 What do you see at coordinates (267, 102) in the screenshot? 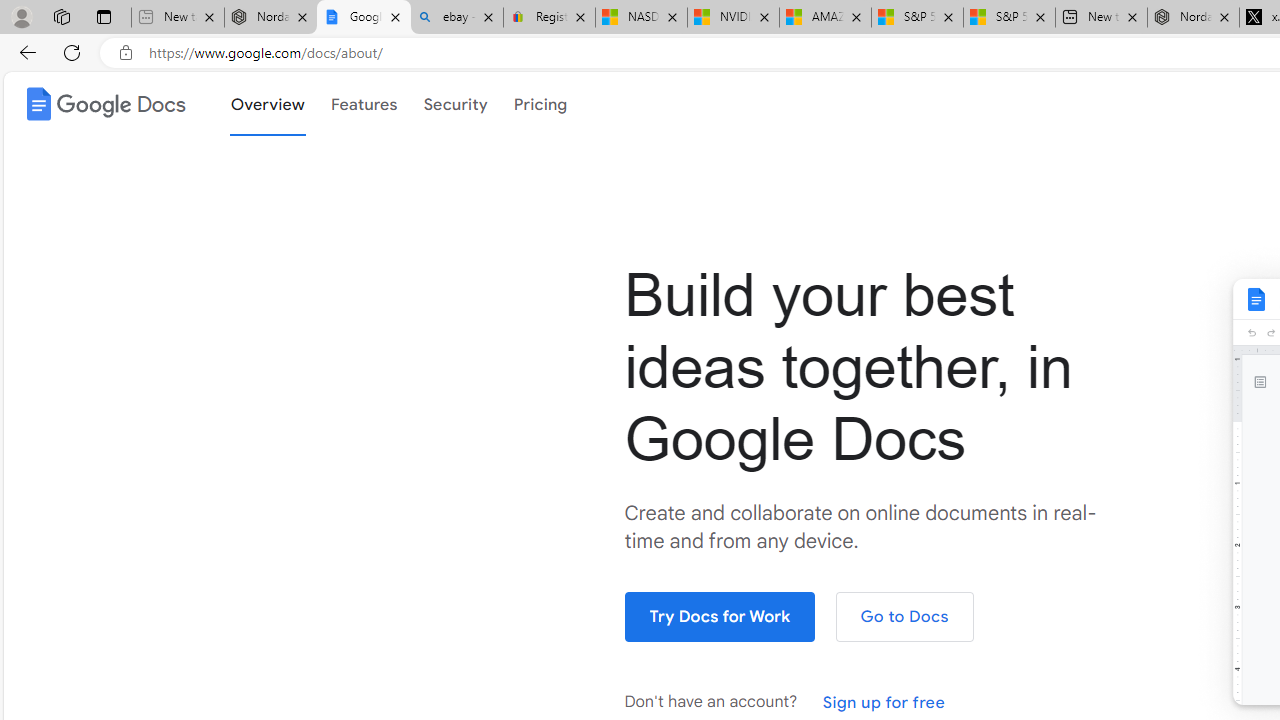
I see `Overview` at bounding box center [267, 102].